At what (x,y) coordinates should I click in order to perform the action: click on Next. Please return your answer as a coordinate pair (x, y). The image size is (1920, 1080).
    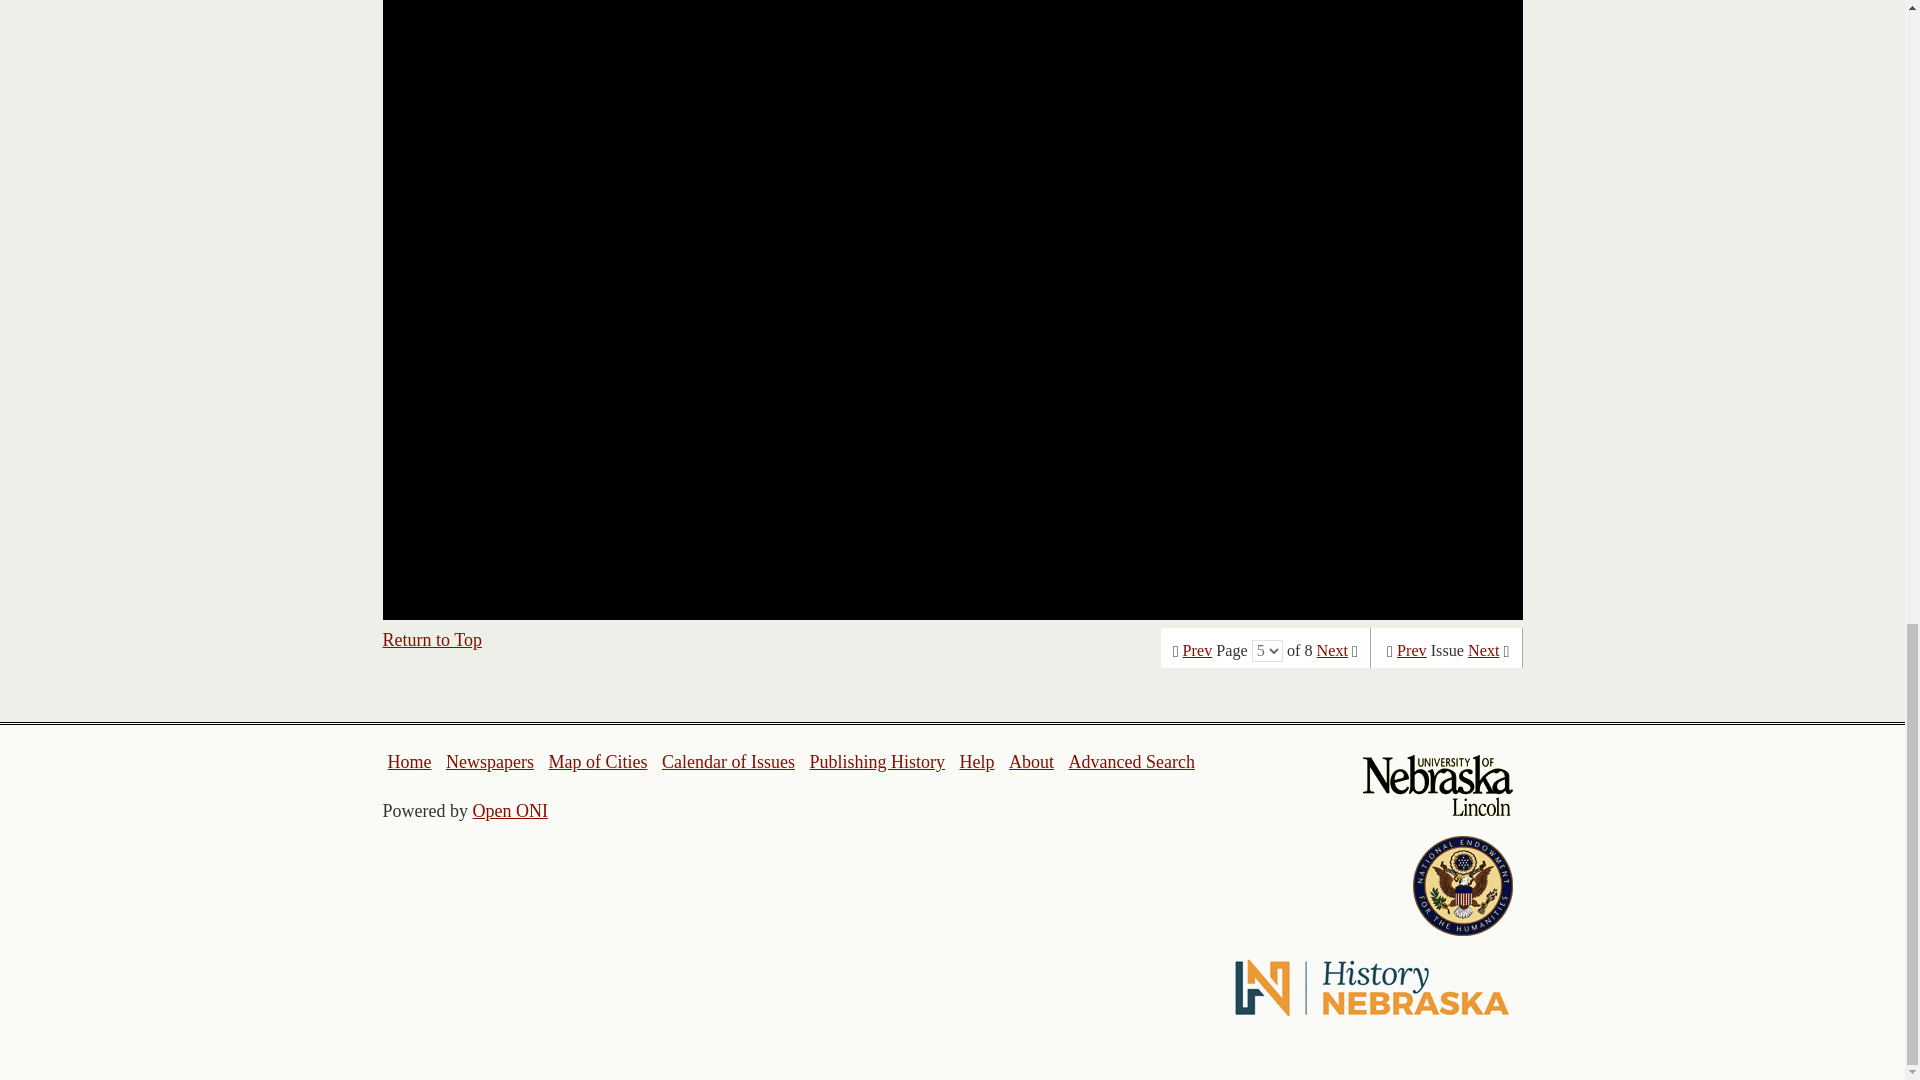
    Looking at the image, I should click on (1484, 650).